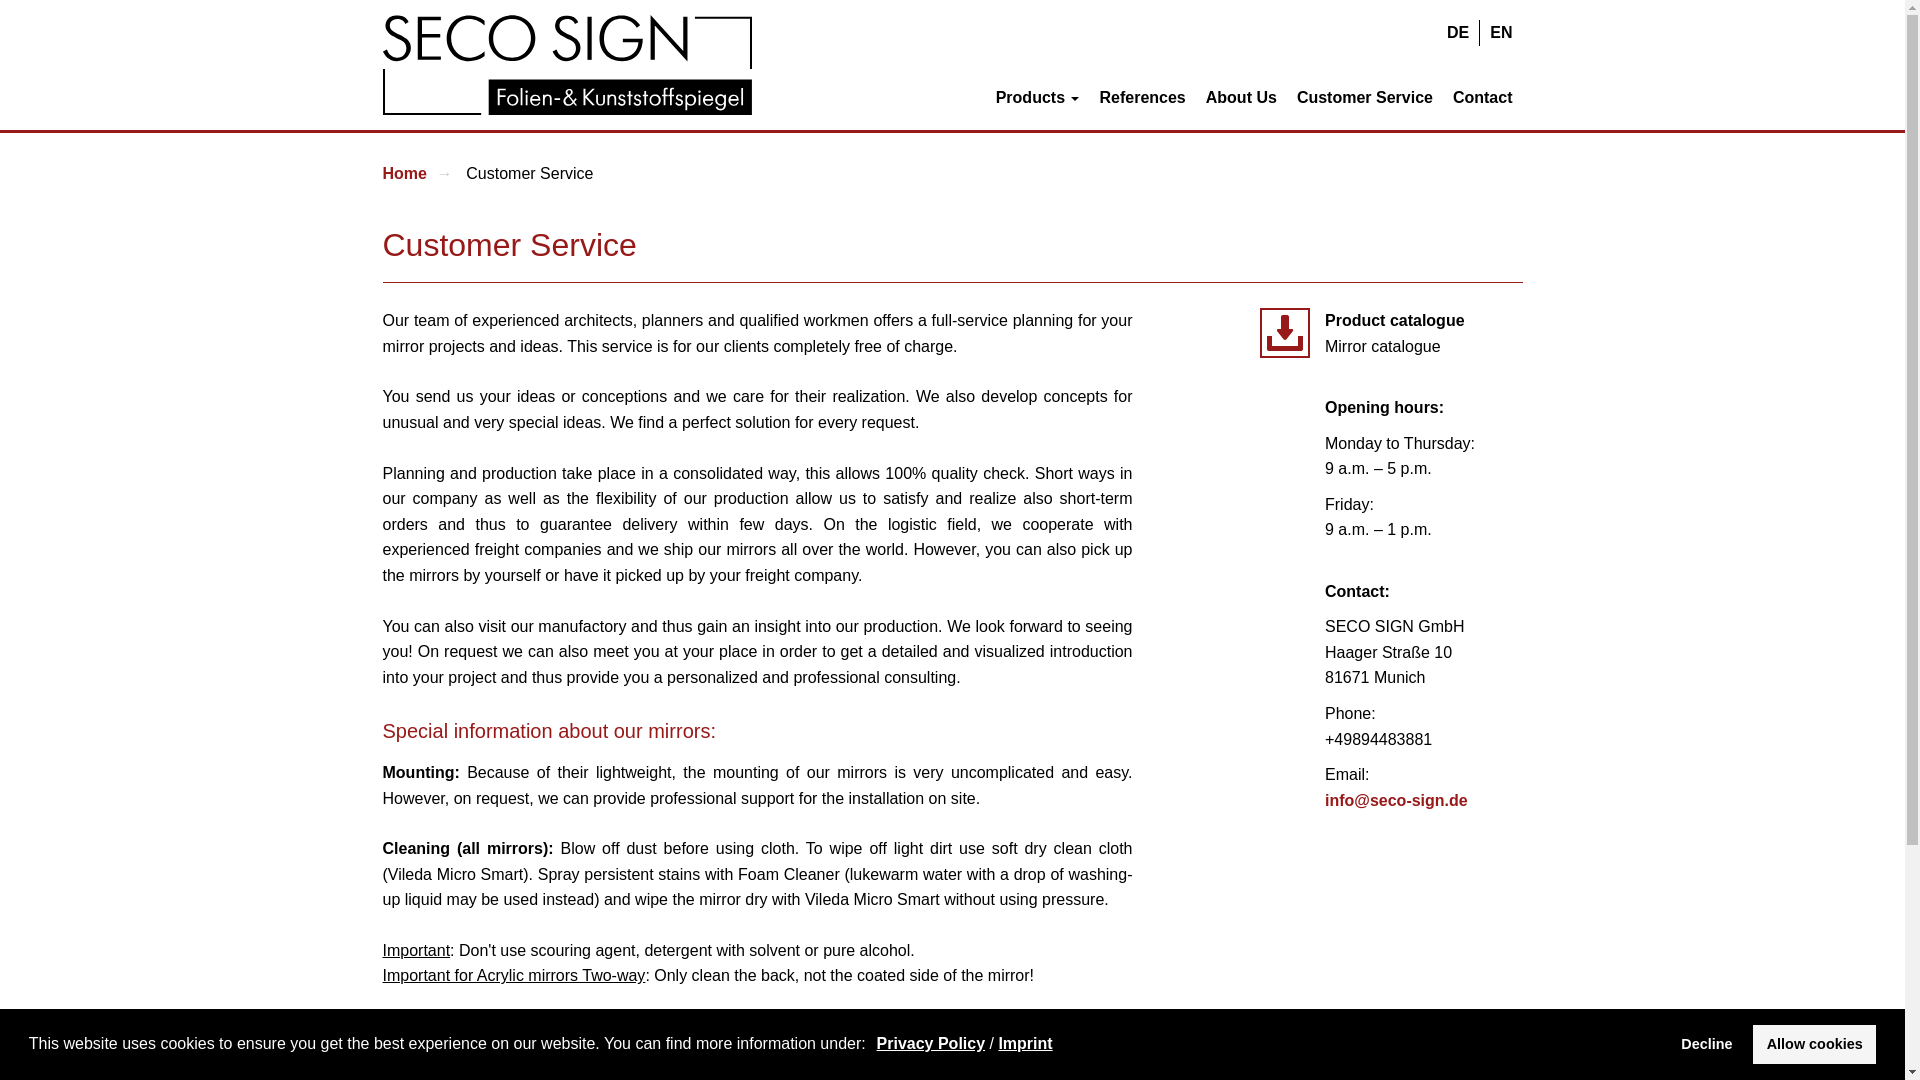 This screenshot has height=1080, width=1920. What do you see at coordinates (1814, 1043) in the screenshot?
I see `Allow cookies` at bounding box center [1814, 1043].